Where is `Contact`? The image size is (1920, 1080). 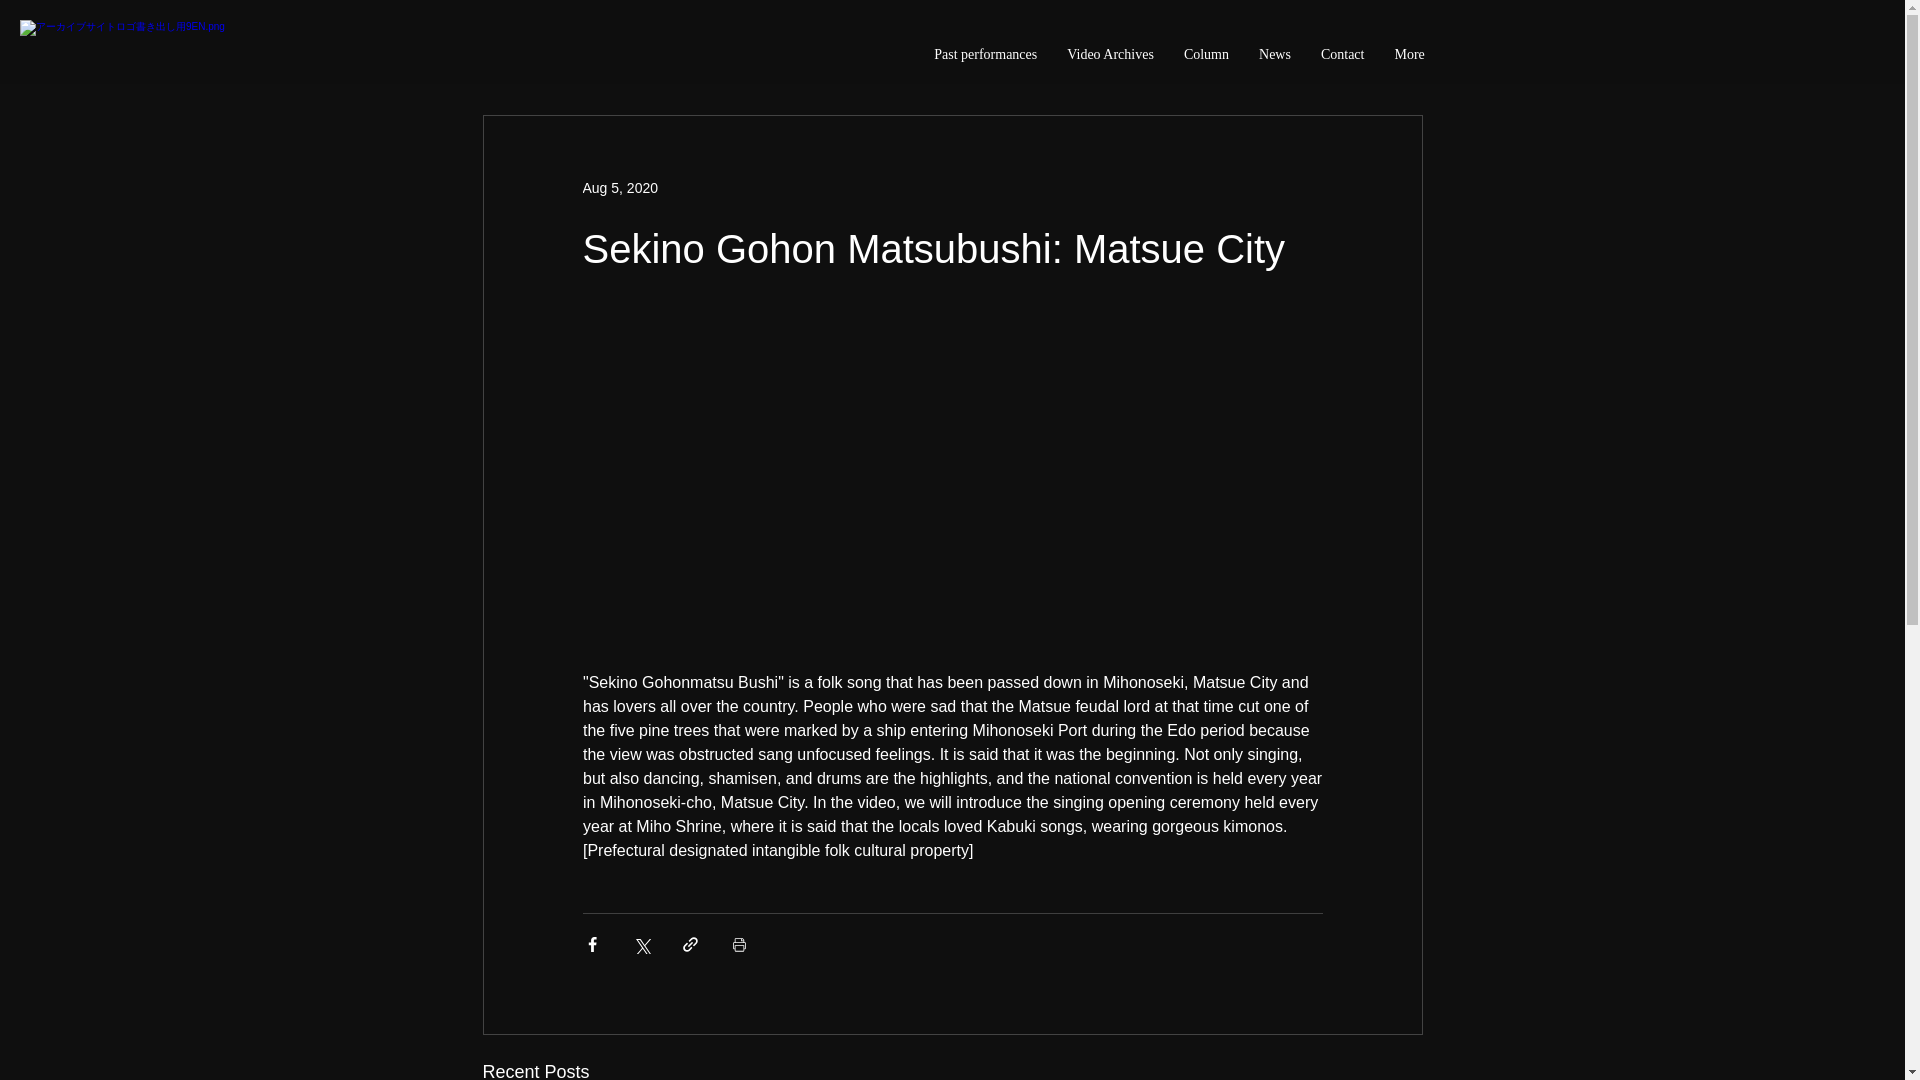 Contact is located at coordinates (1342, 63).